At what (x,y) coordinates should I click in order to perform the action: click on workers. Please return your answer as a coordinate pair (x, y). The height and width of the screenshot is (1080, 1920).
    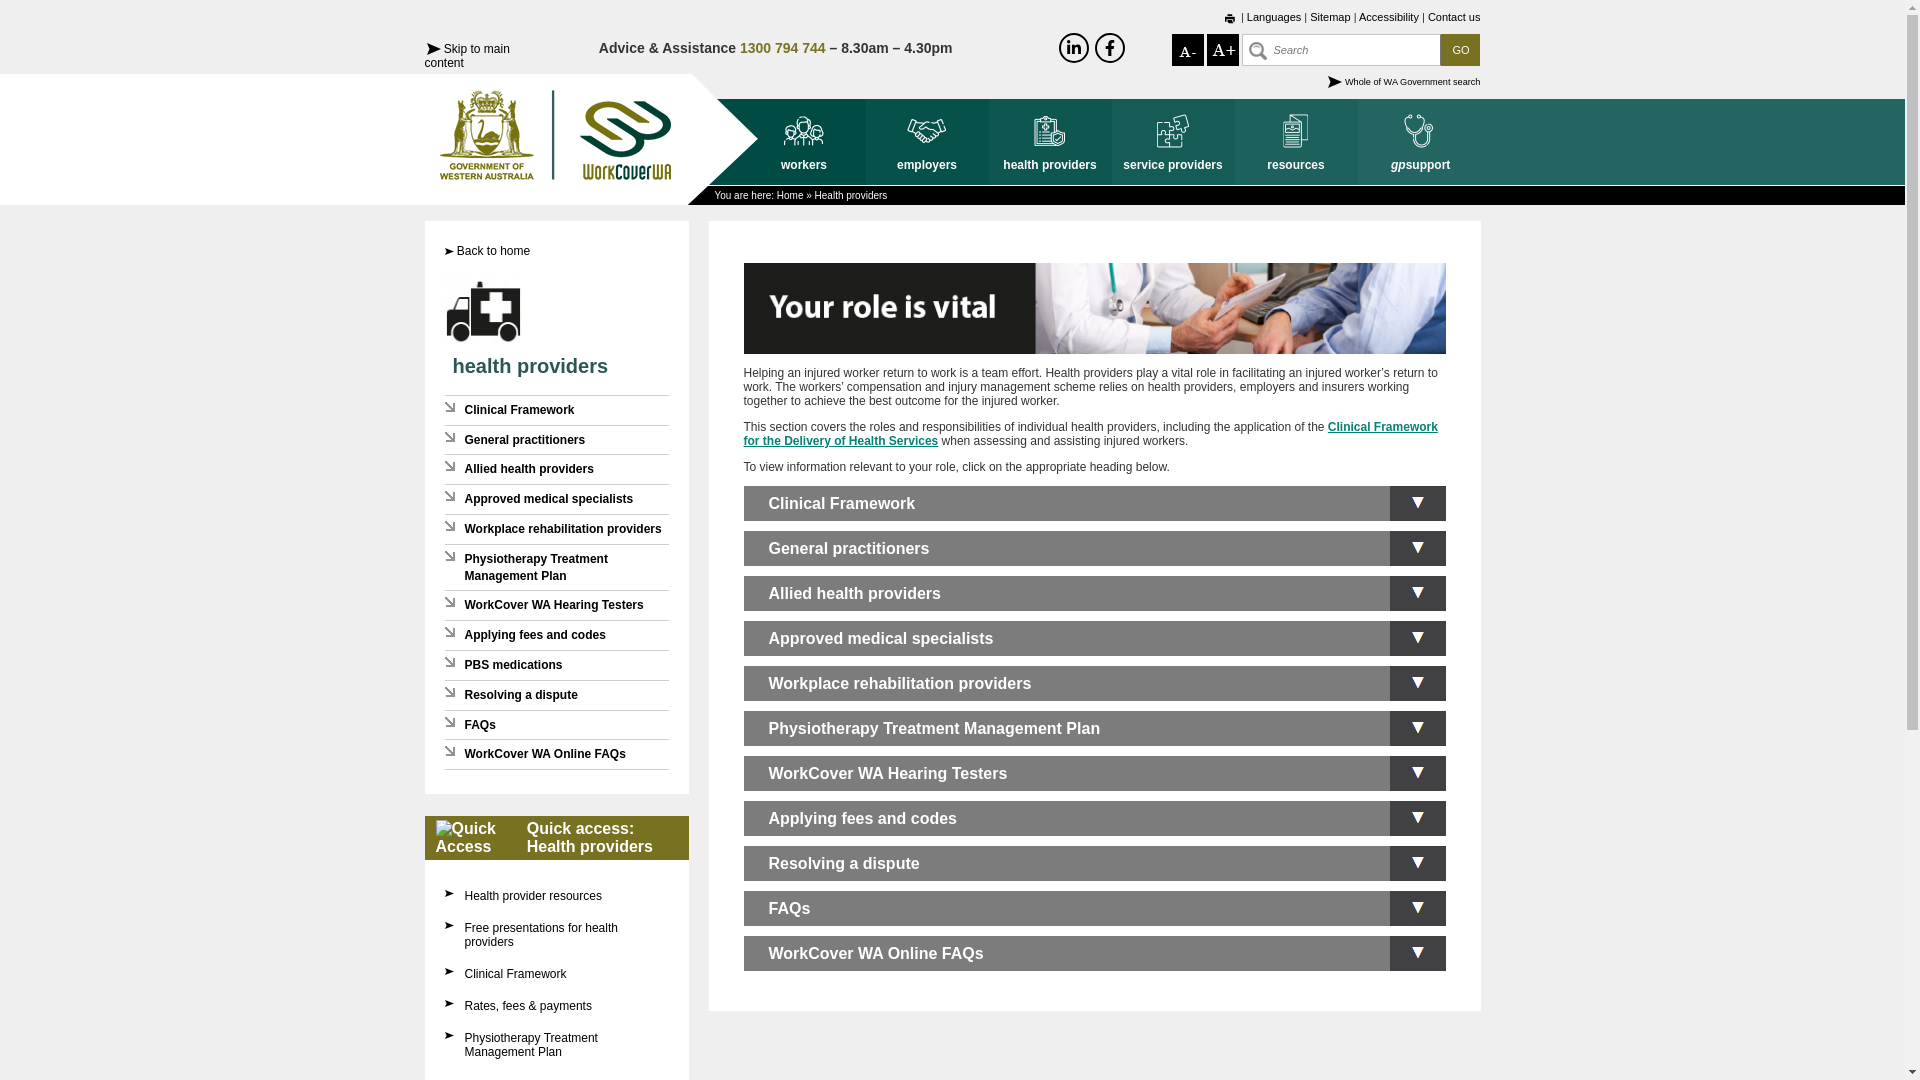
    Looking at the image, I should click on (804, 142).